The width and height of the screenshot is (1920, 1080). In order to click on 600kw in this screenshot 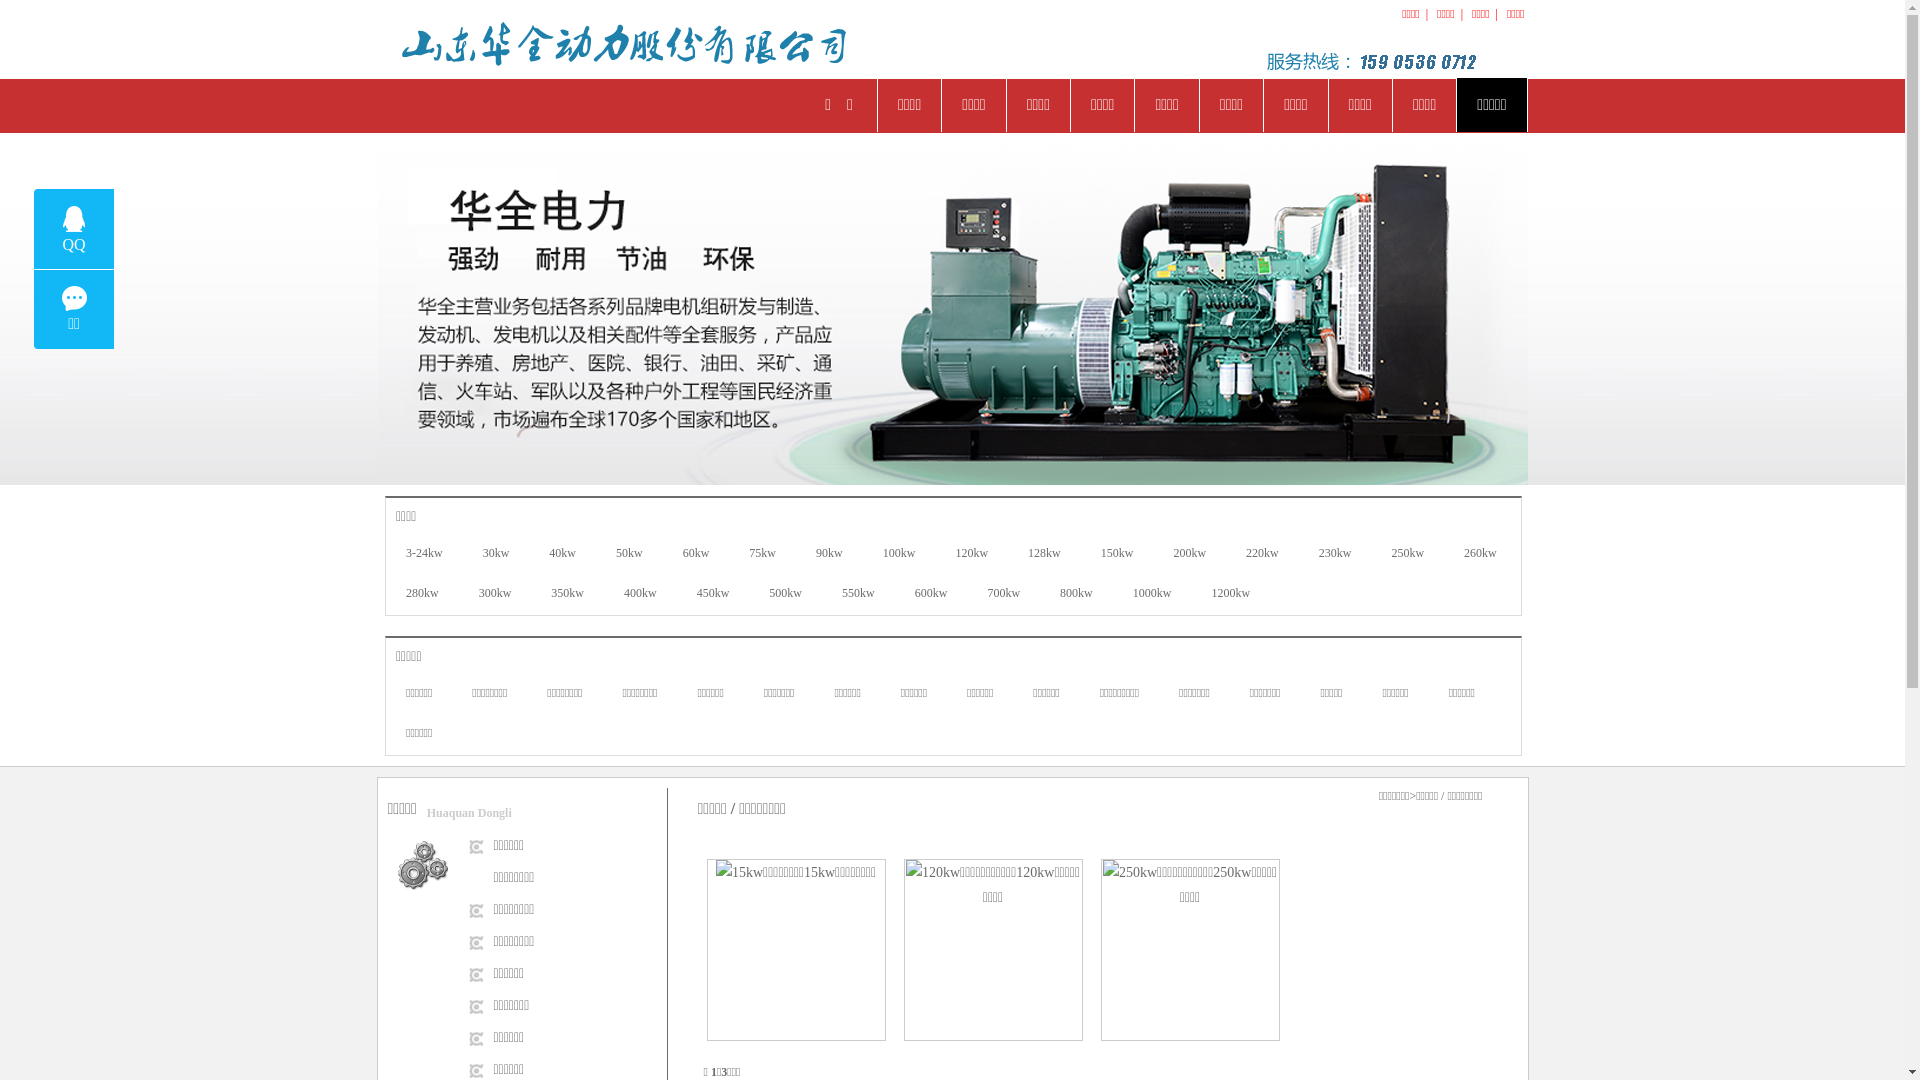, I will do `click(932, 594)`.